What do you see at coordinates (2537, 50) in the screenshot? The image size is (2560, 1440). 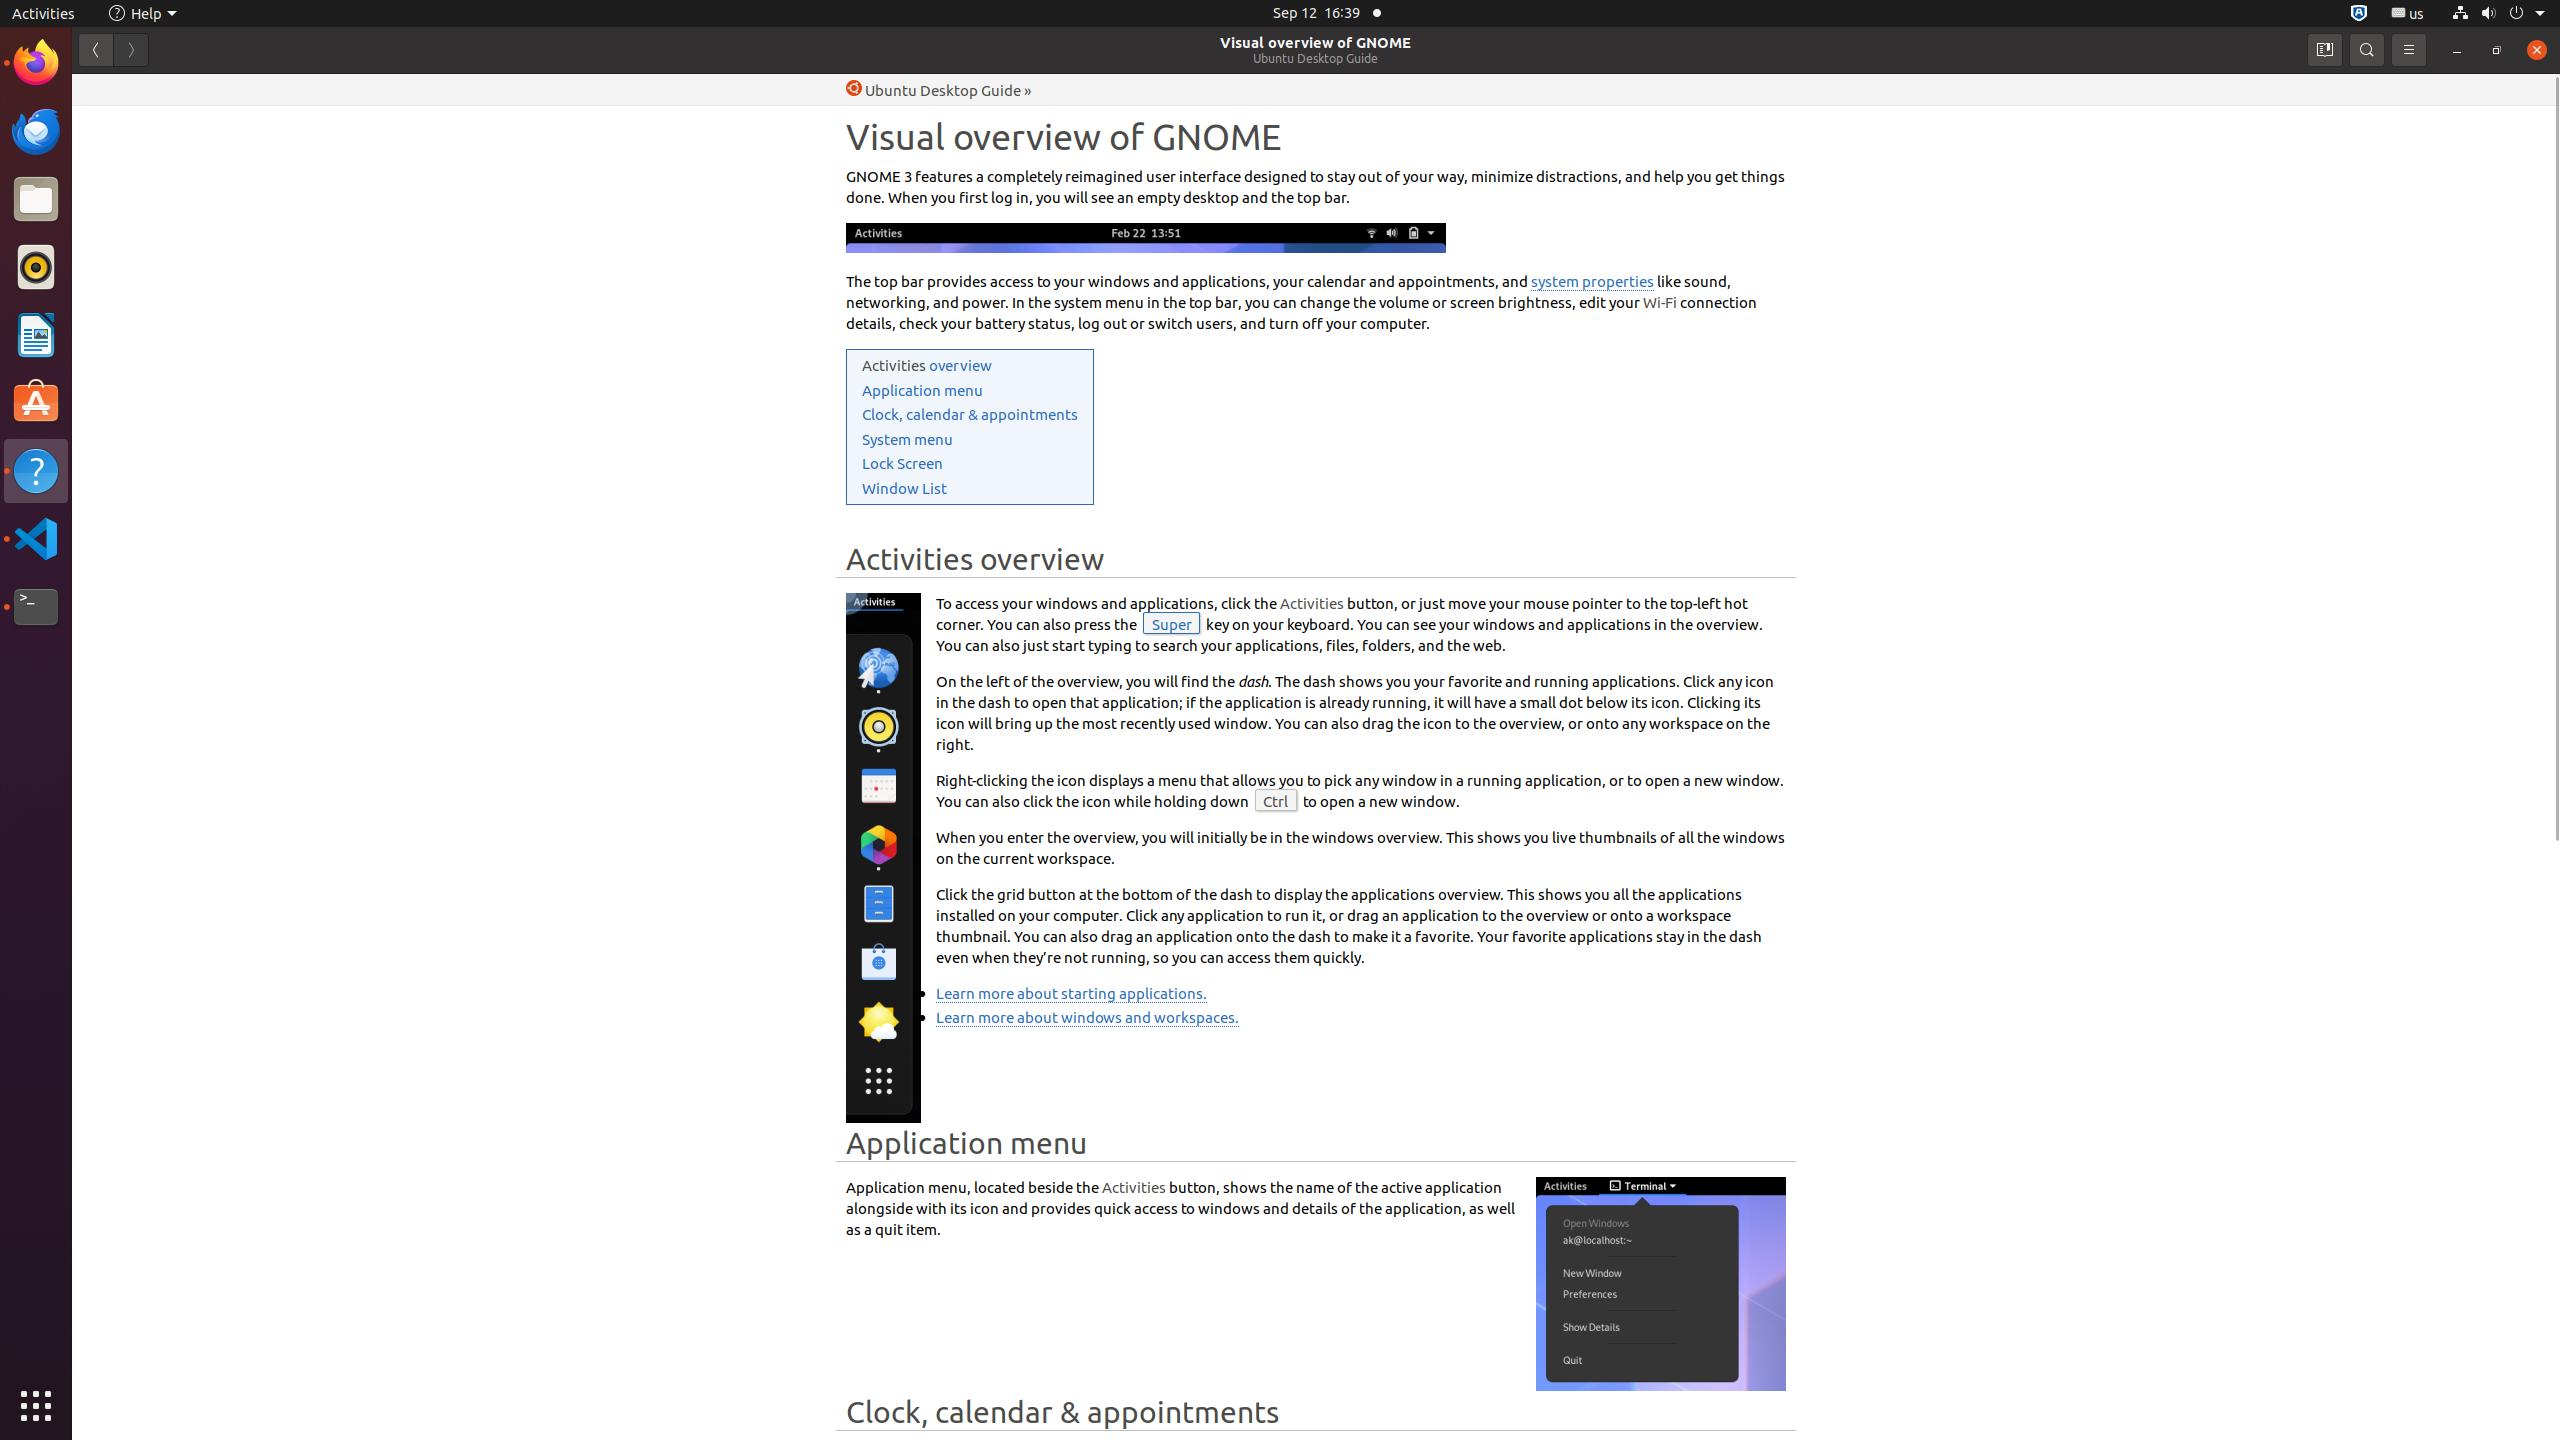 I see `Close` at bounding box center [2537, 50].